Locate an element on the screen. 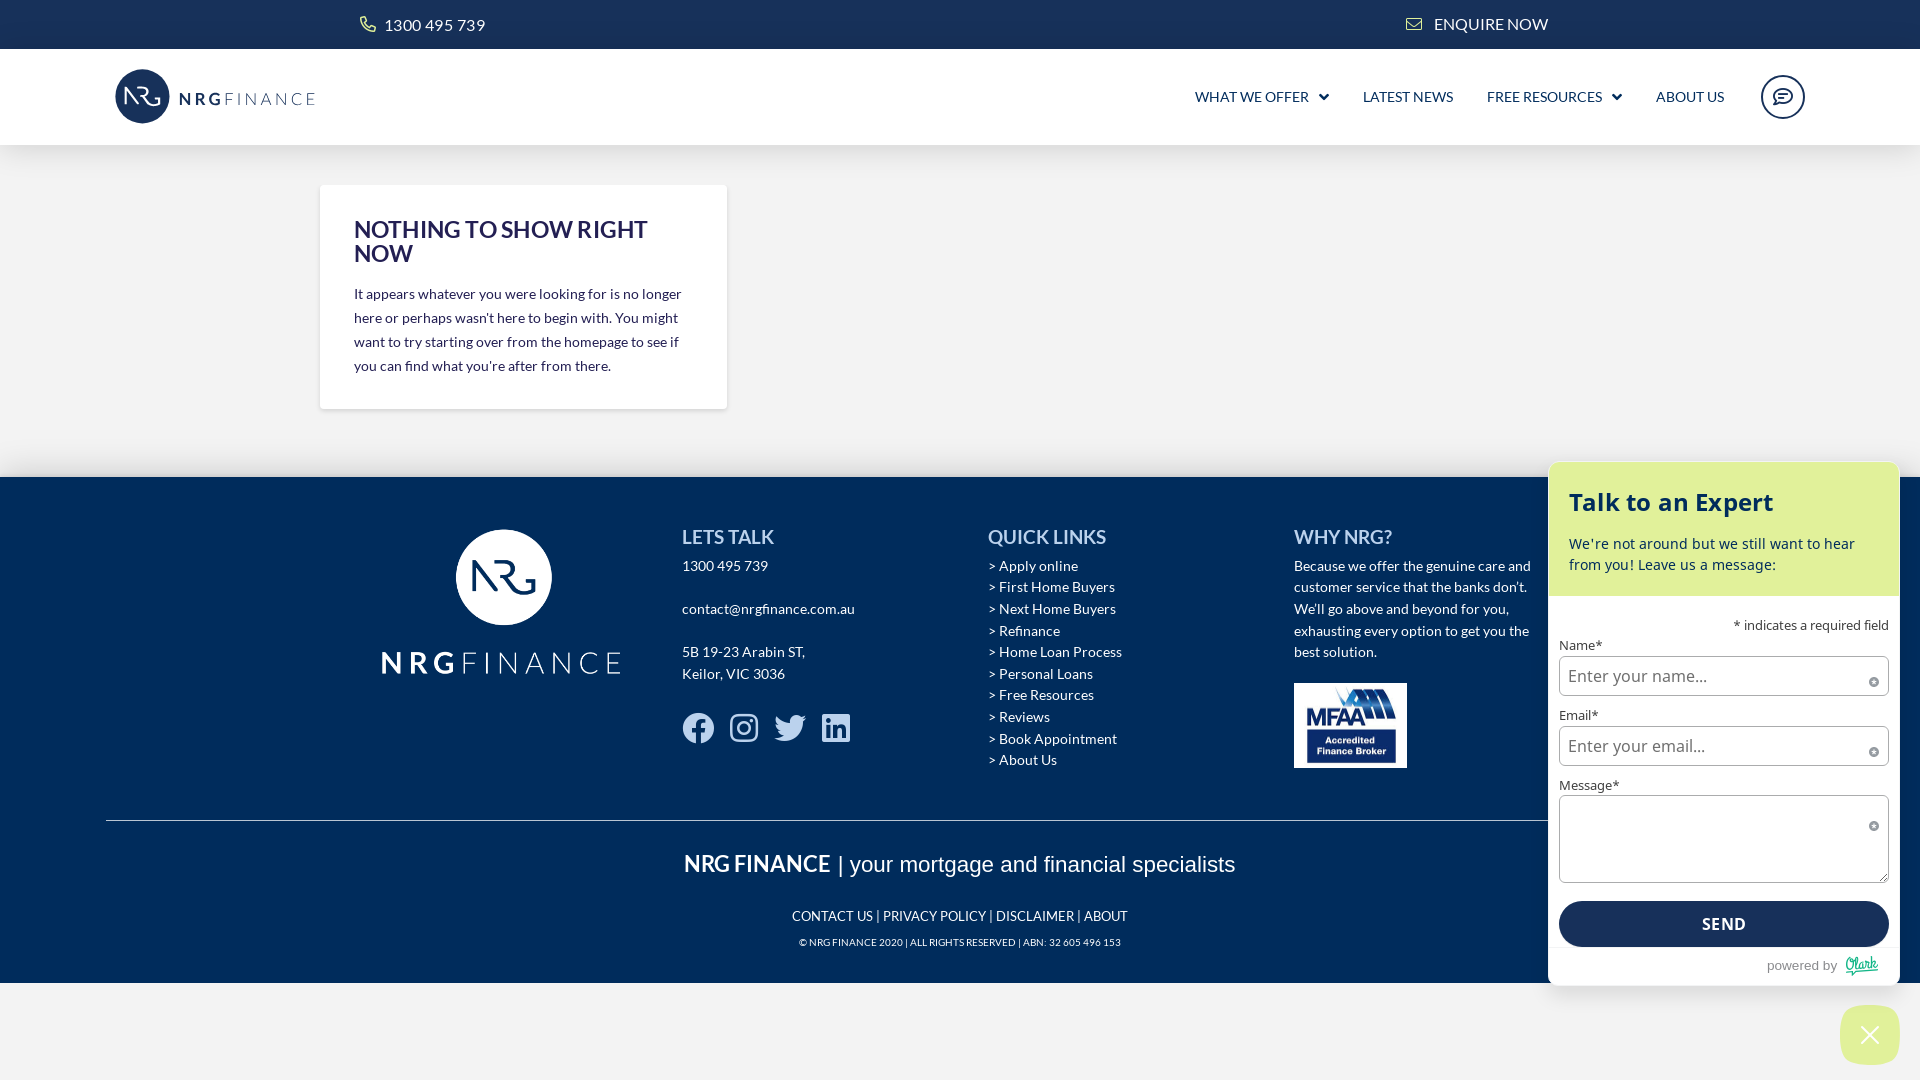  Required field is located at coordinates (1874, 822).